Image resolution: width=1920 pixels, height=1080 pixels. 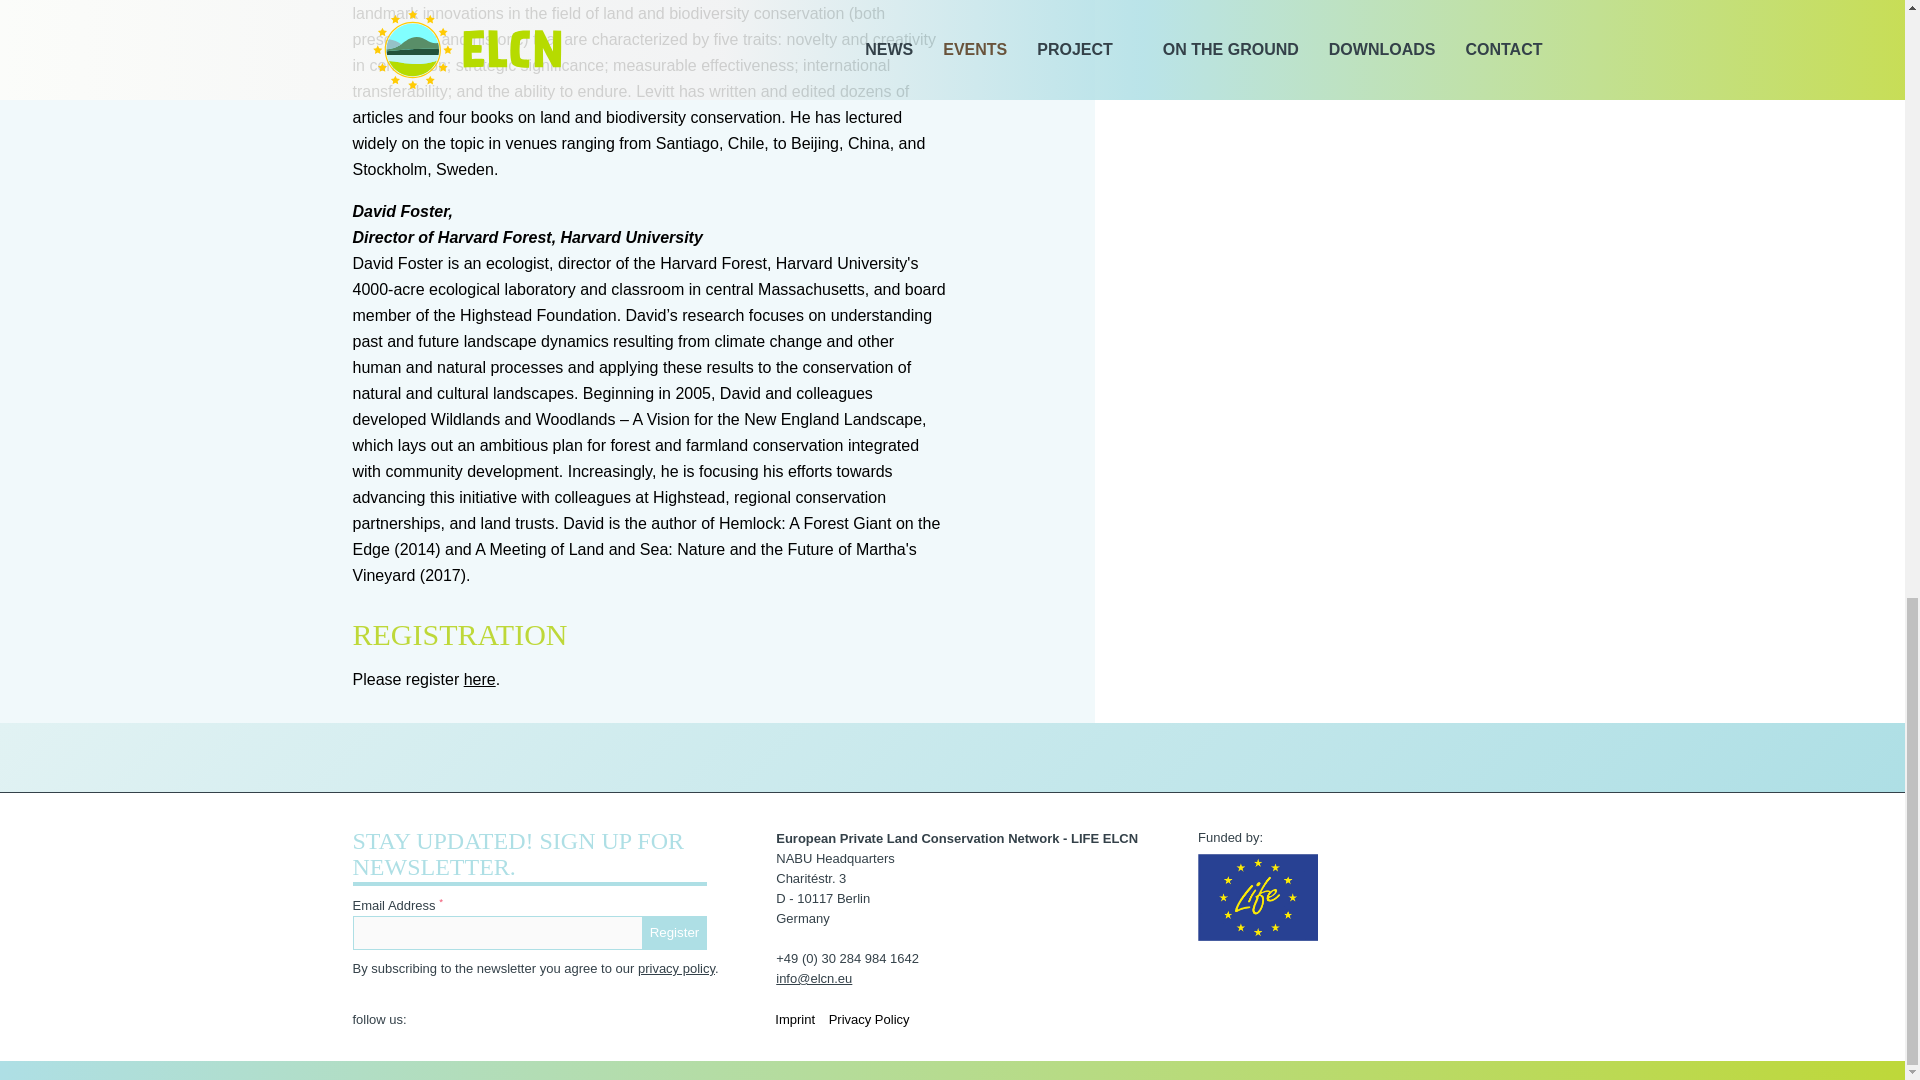 I want to click on Imprint, so click(x=794, y=1020).